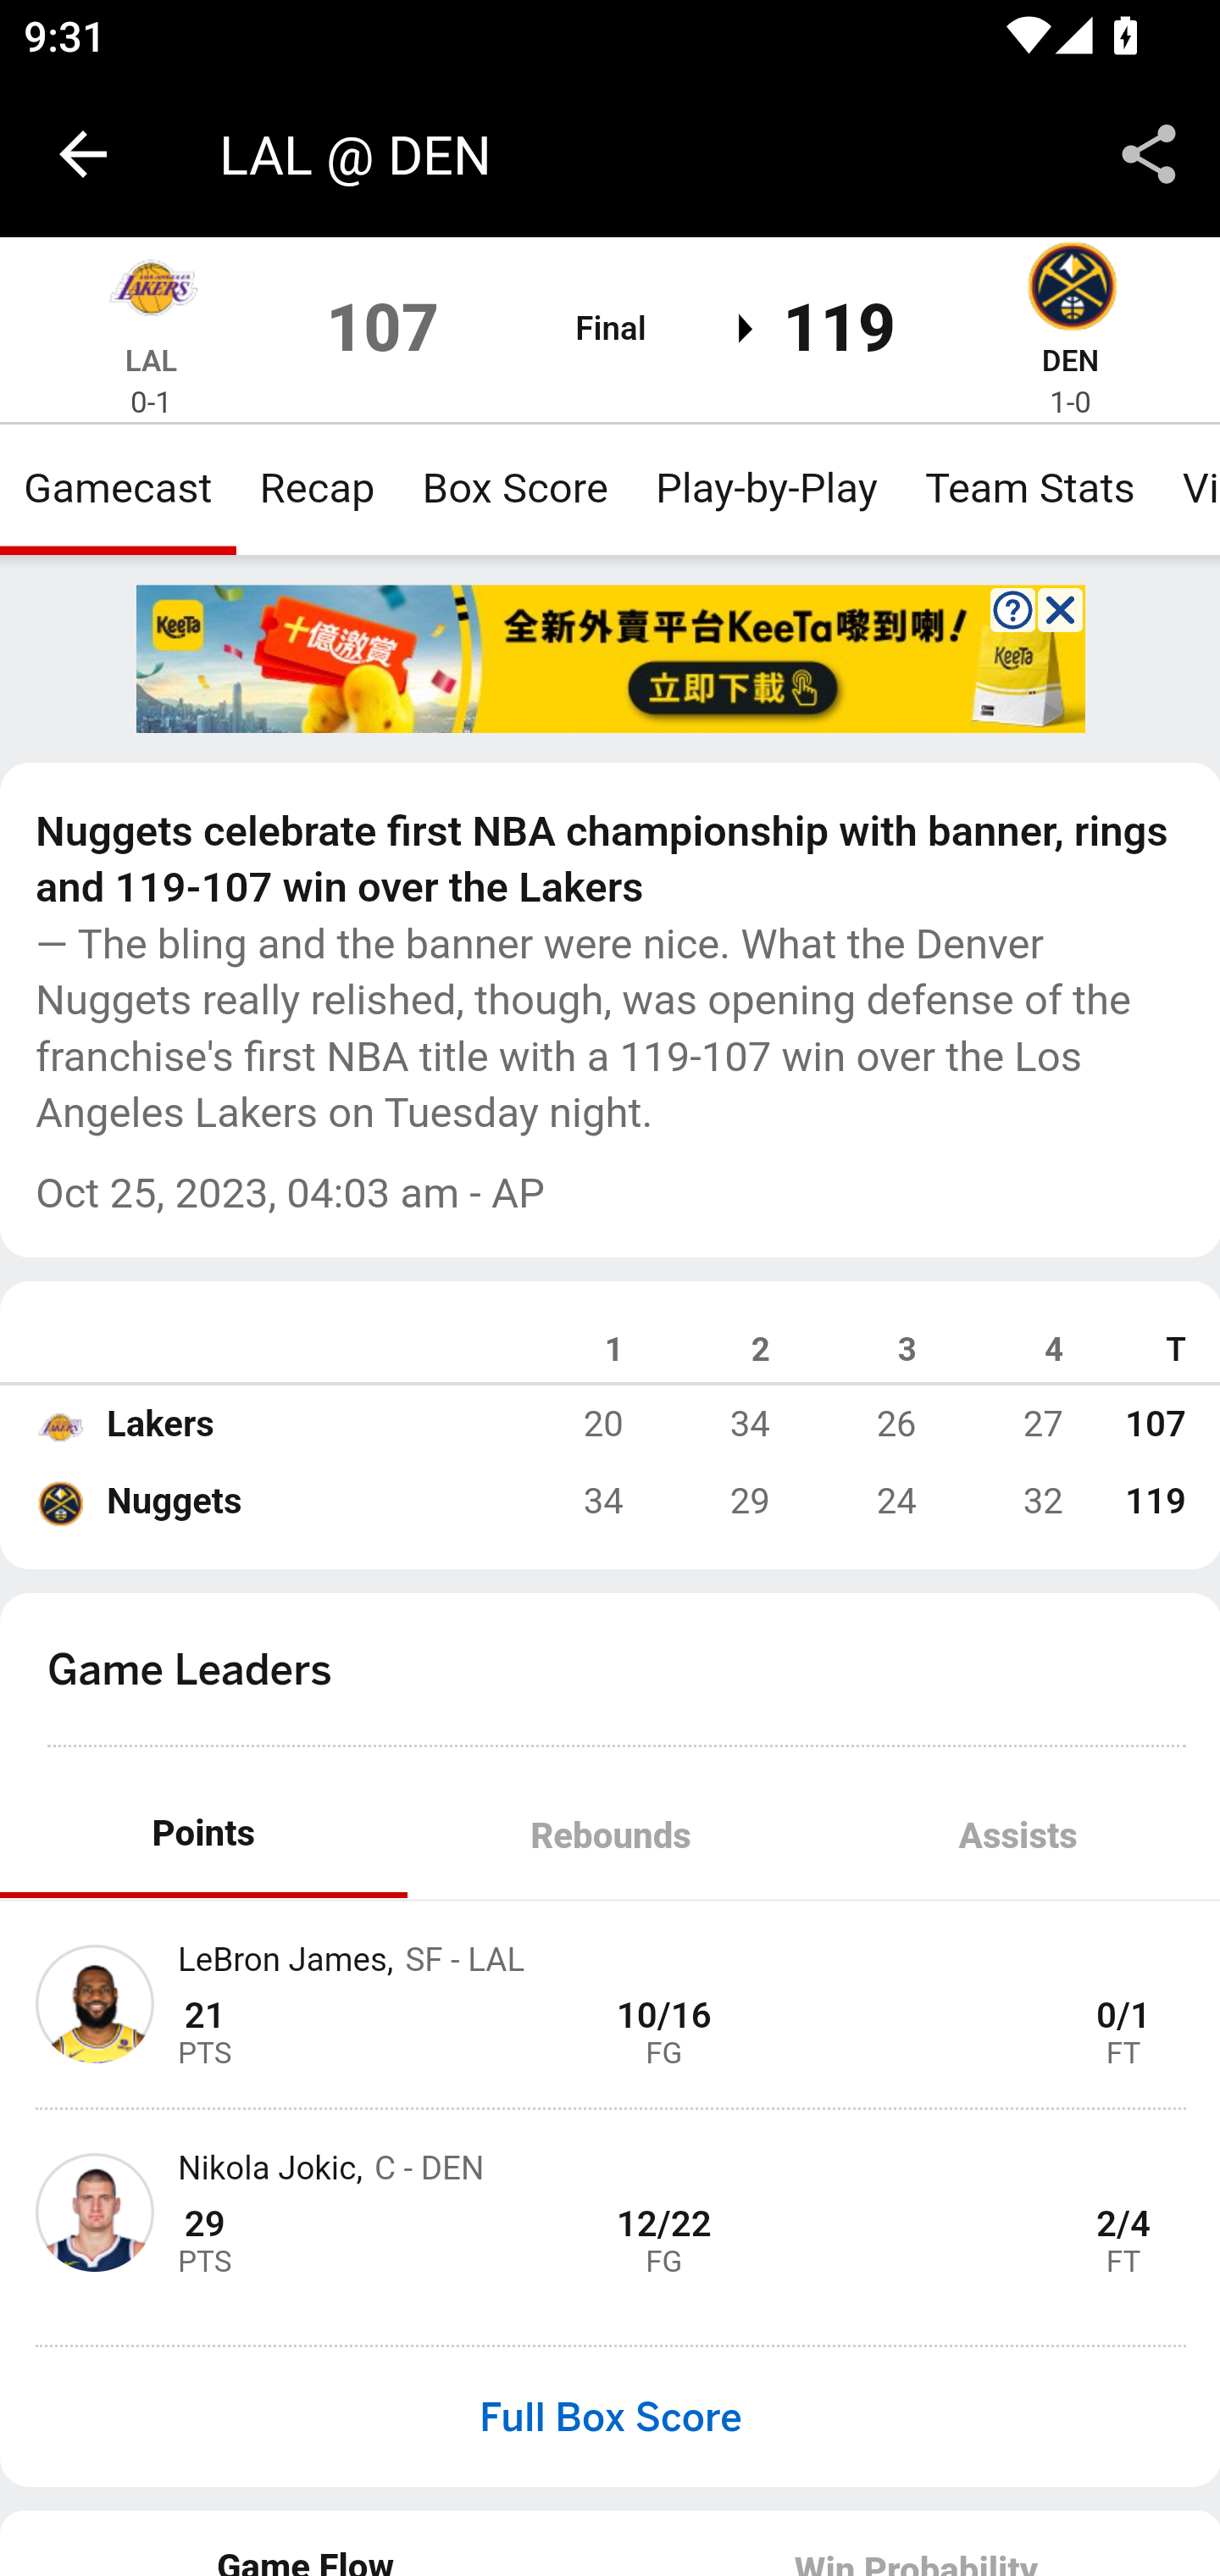 The image size is (1220, 2576). I want to click on DEN, so click(1069, 360).